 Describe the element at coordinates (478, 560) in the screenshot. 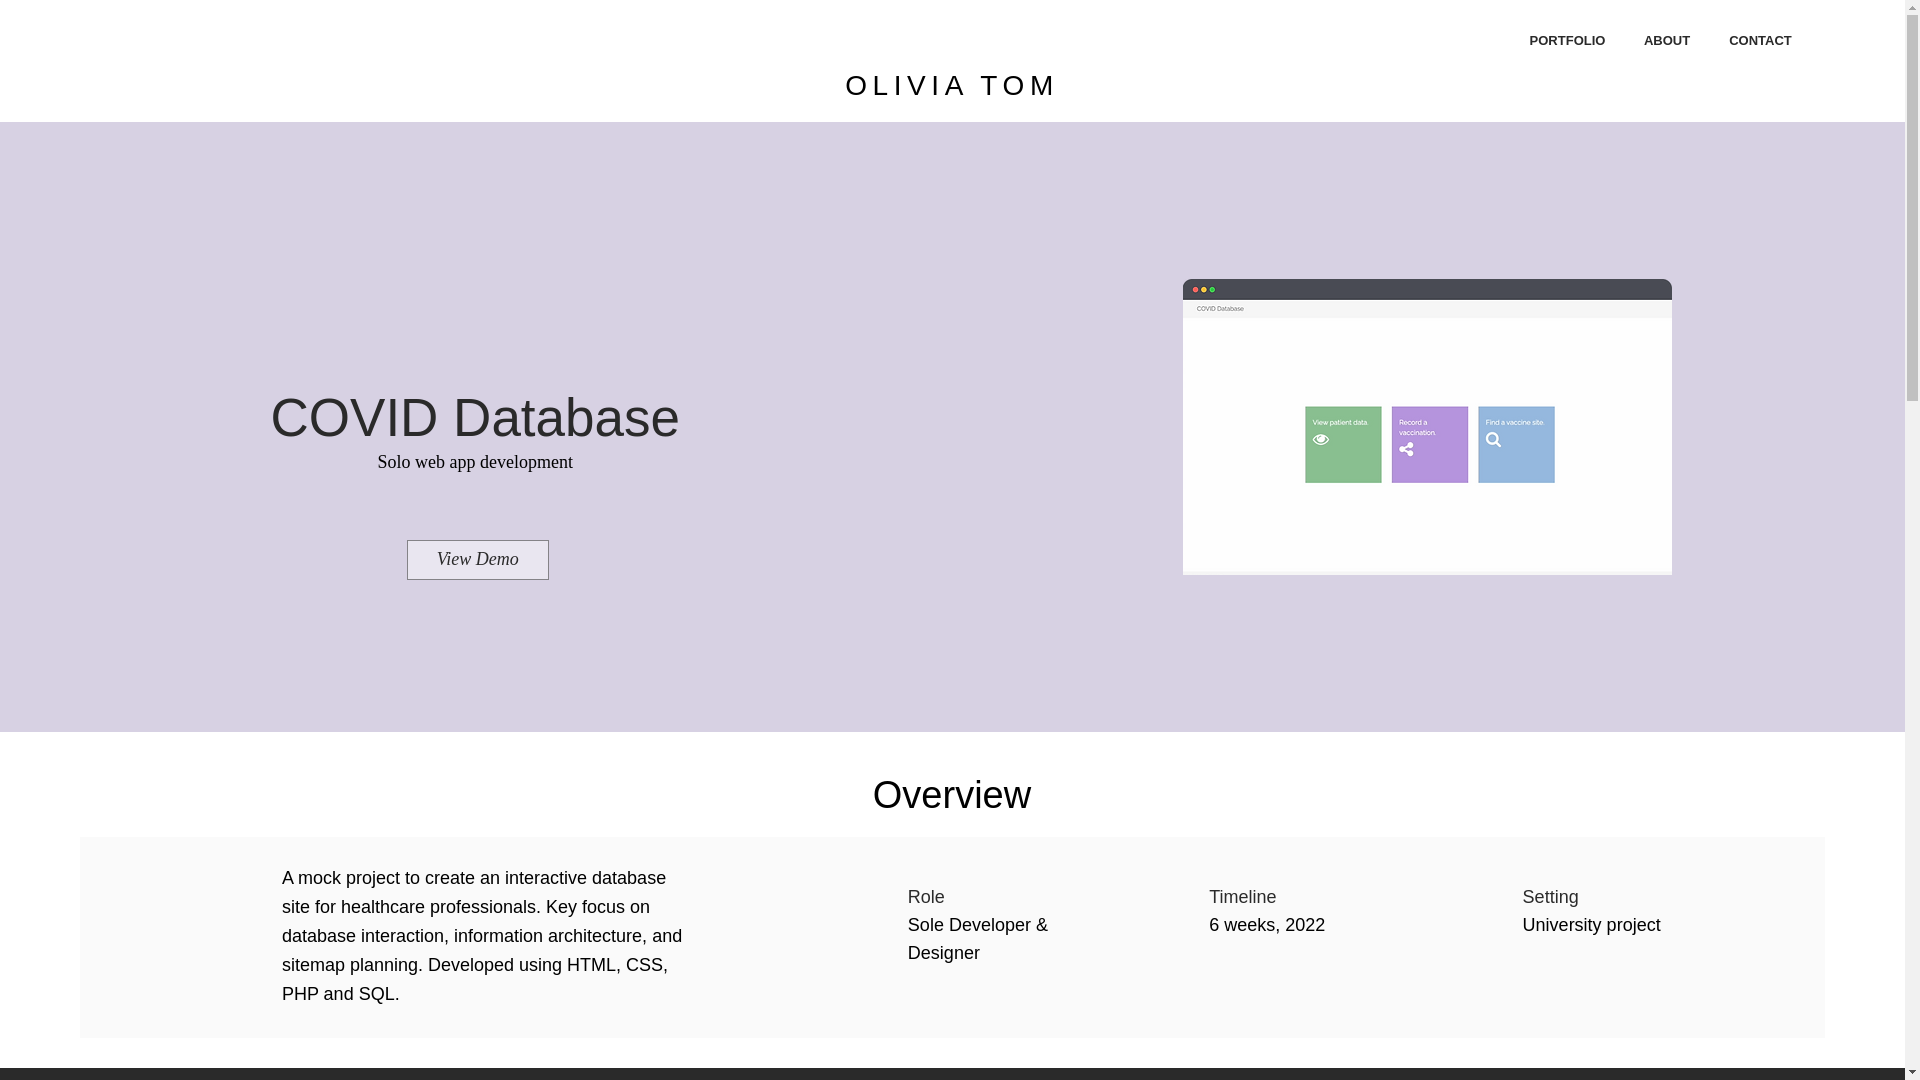

I see `View Demo` at that location.